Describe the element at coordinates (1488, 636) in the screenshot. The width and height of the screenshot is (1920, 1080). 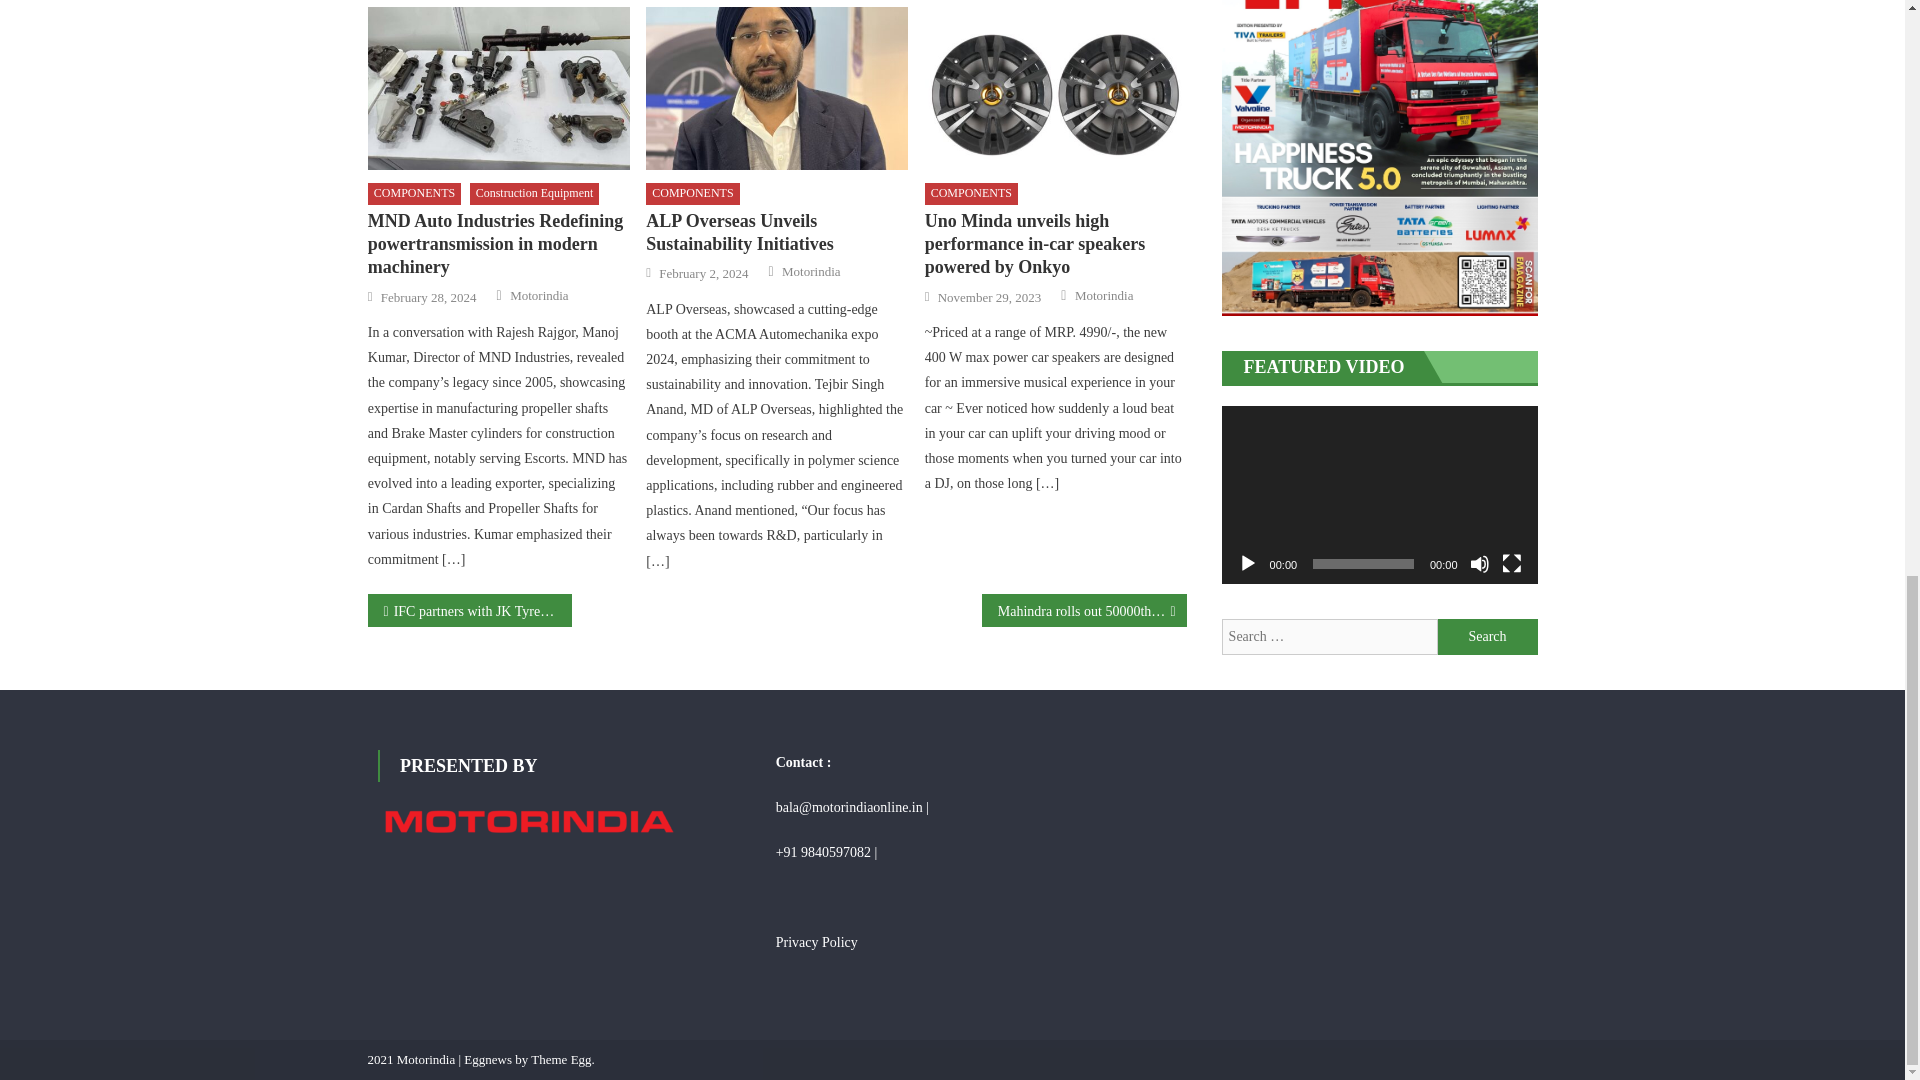
I see `Search` at that location.